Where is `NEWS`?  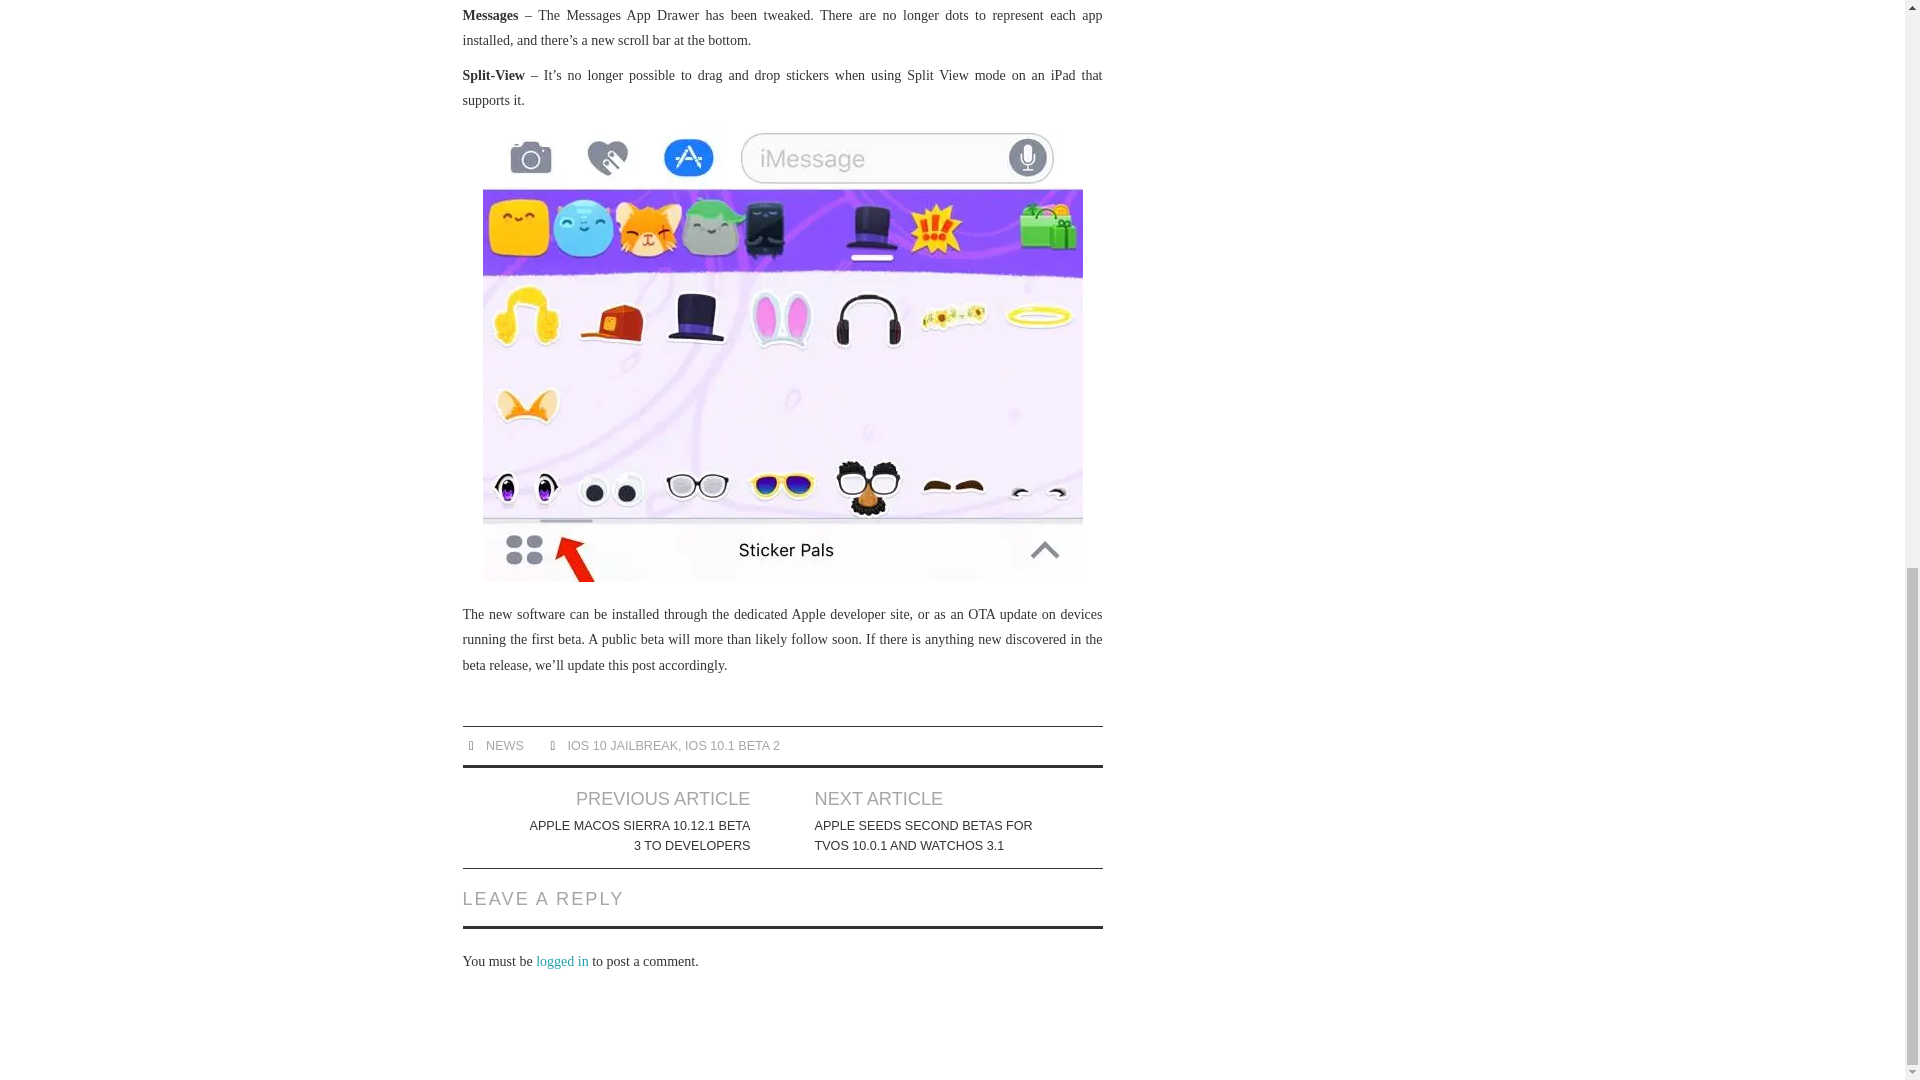 NEWS is located at coordinates (504, 745).